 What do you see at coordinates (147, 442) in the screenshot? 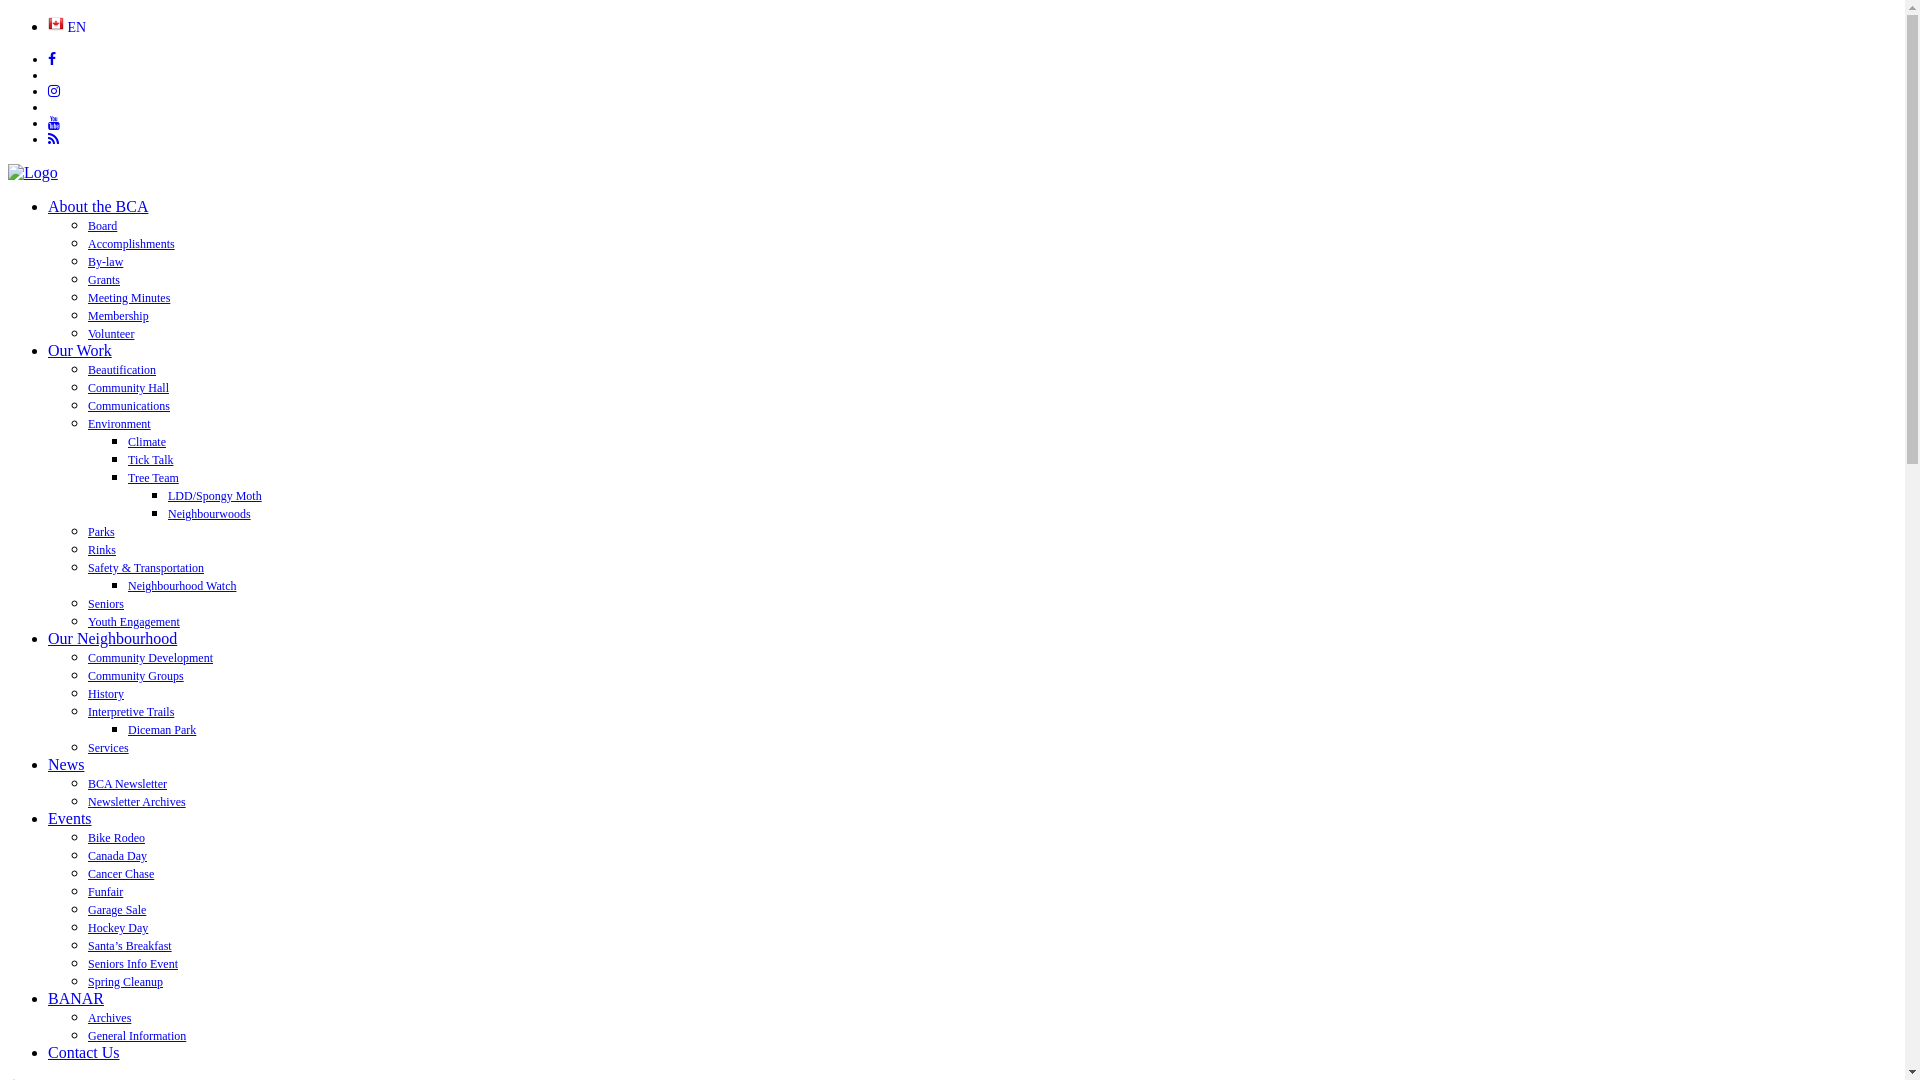
I see `Climate` at bounding box center [147, 442].